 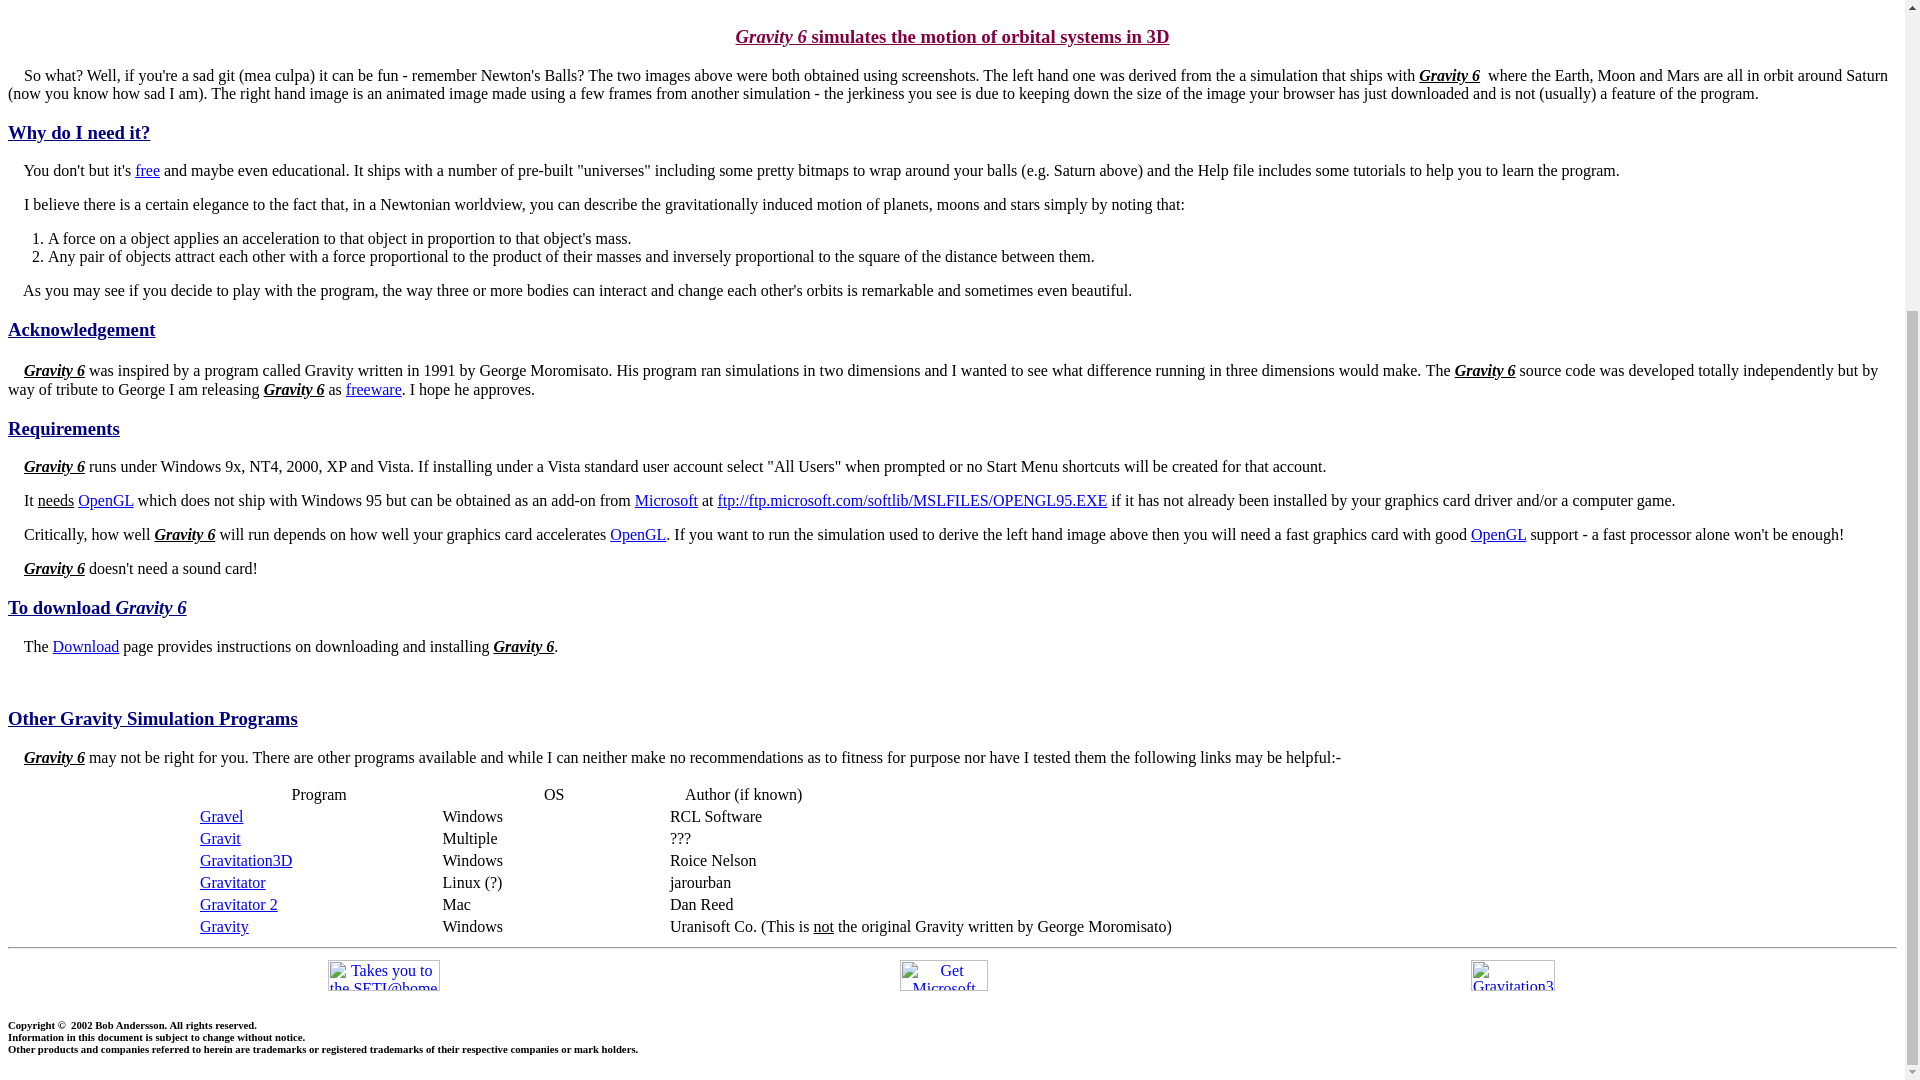 I want to click on Gravel, so click(x=221, y=816).